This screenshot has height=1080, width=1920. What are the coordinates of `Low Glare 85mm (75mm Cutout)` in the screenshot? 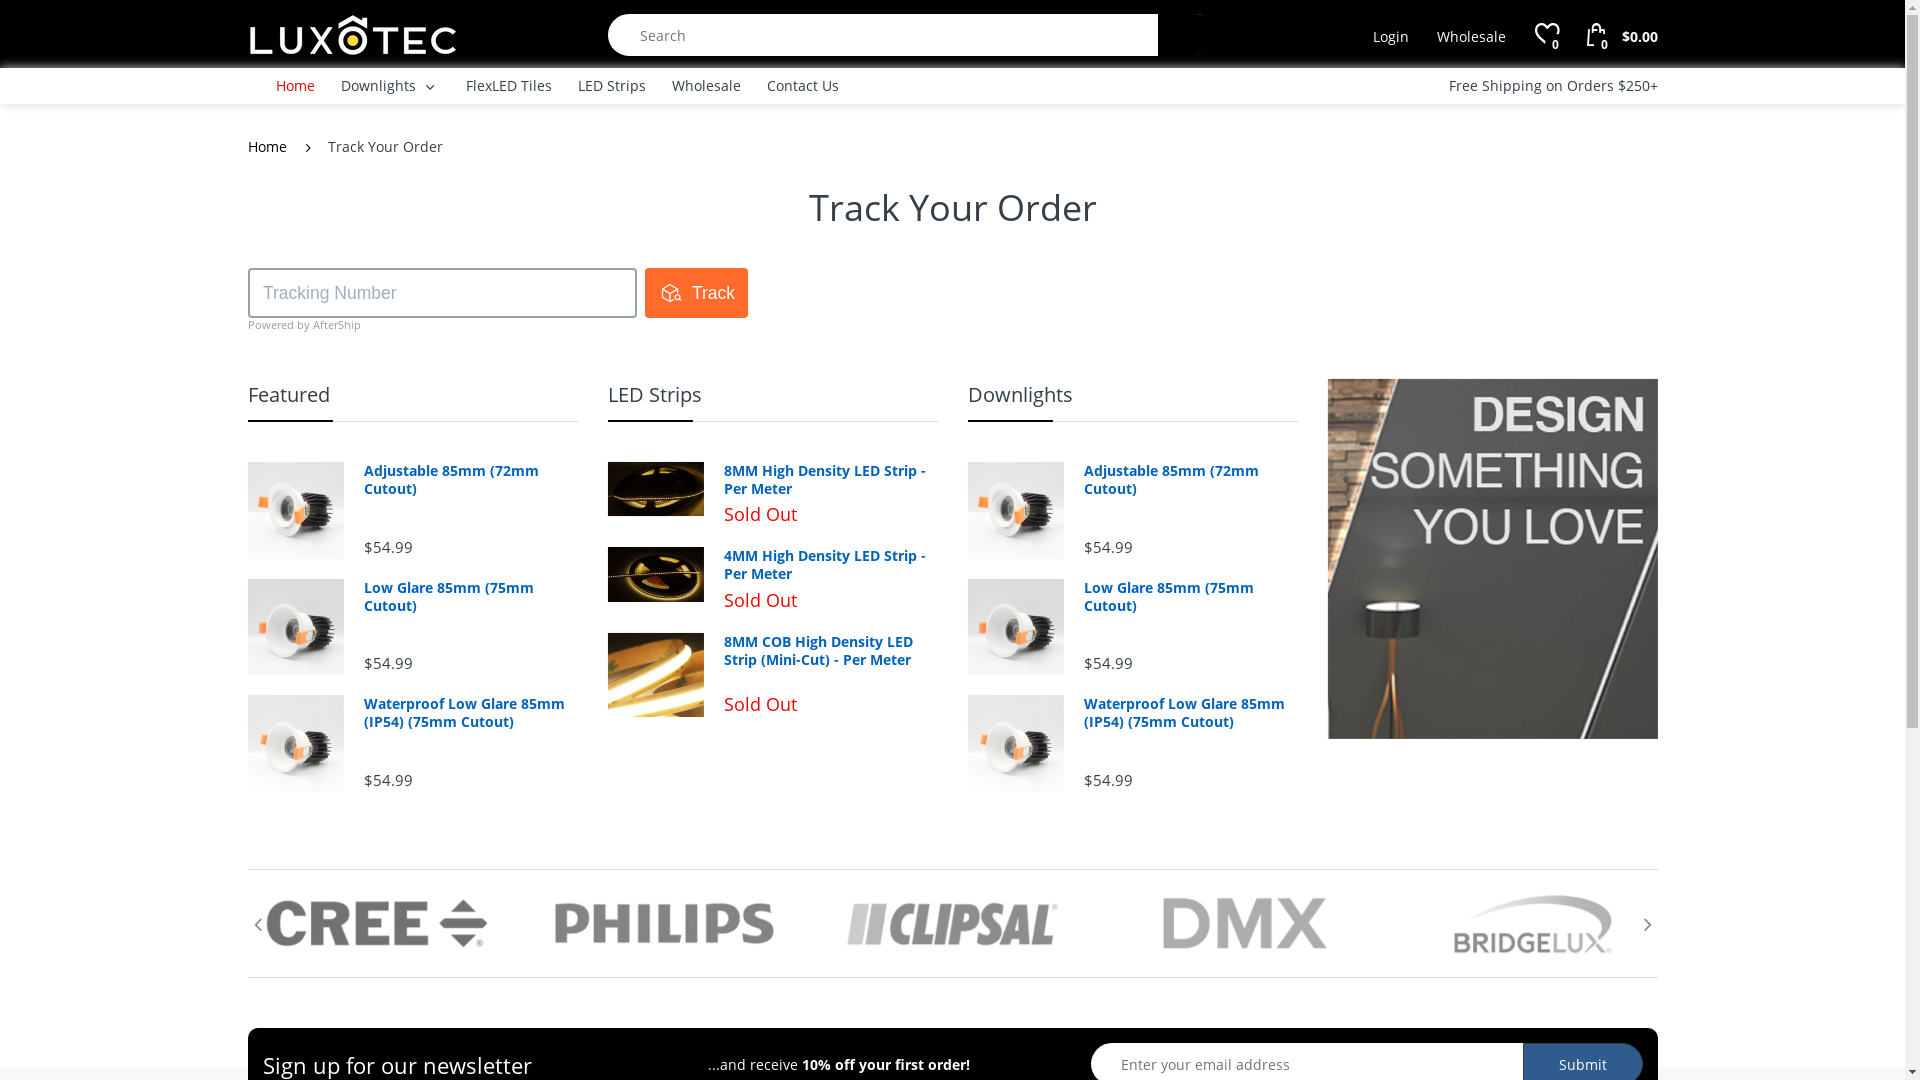 It's located at (470, 597).